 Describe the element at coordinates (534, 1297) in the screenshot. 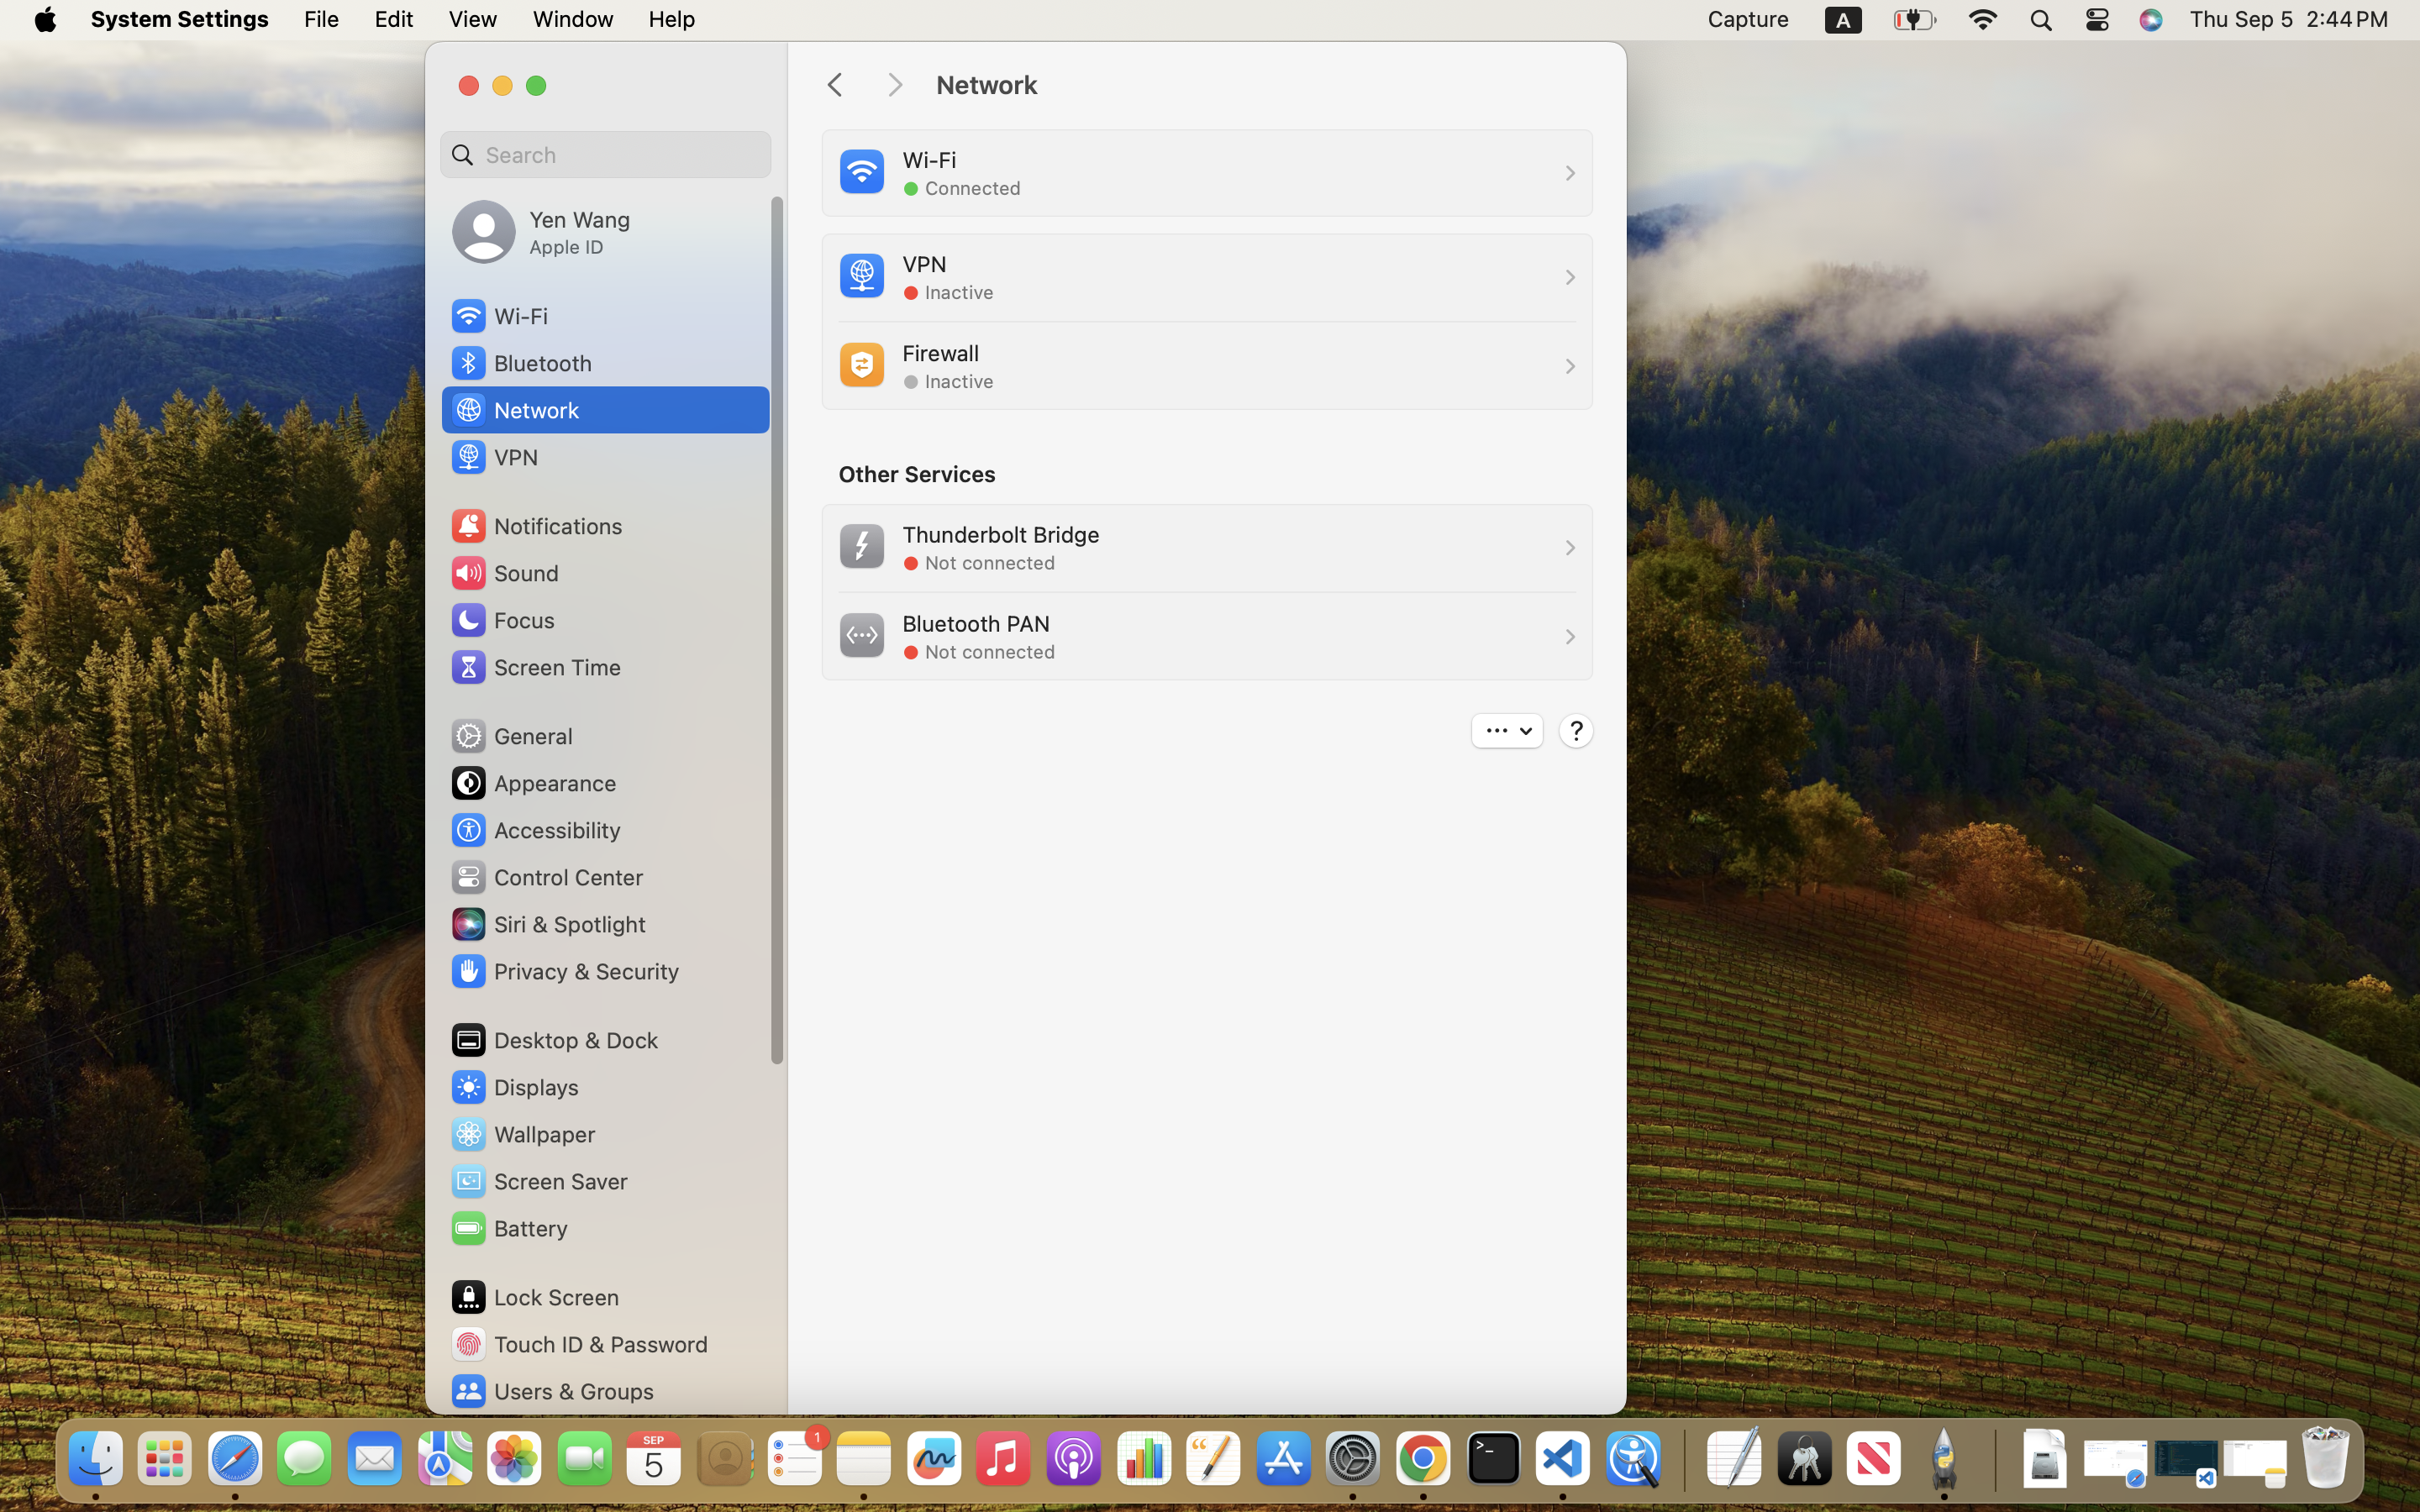

I see `Lock Screen` at that location.